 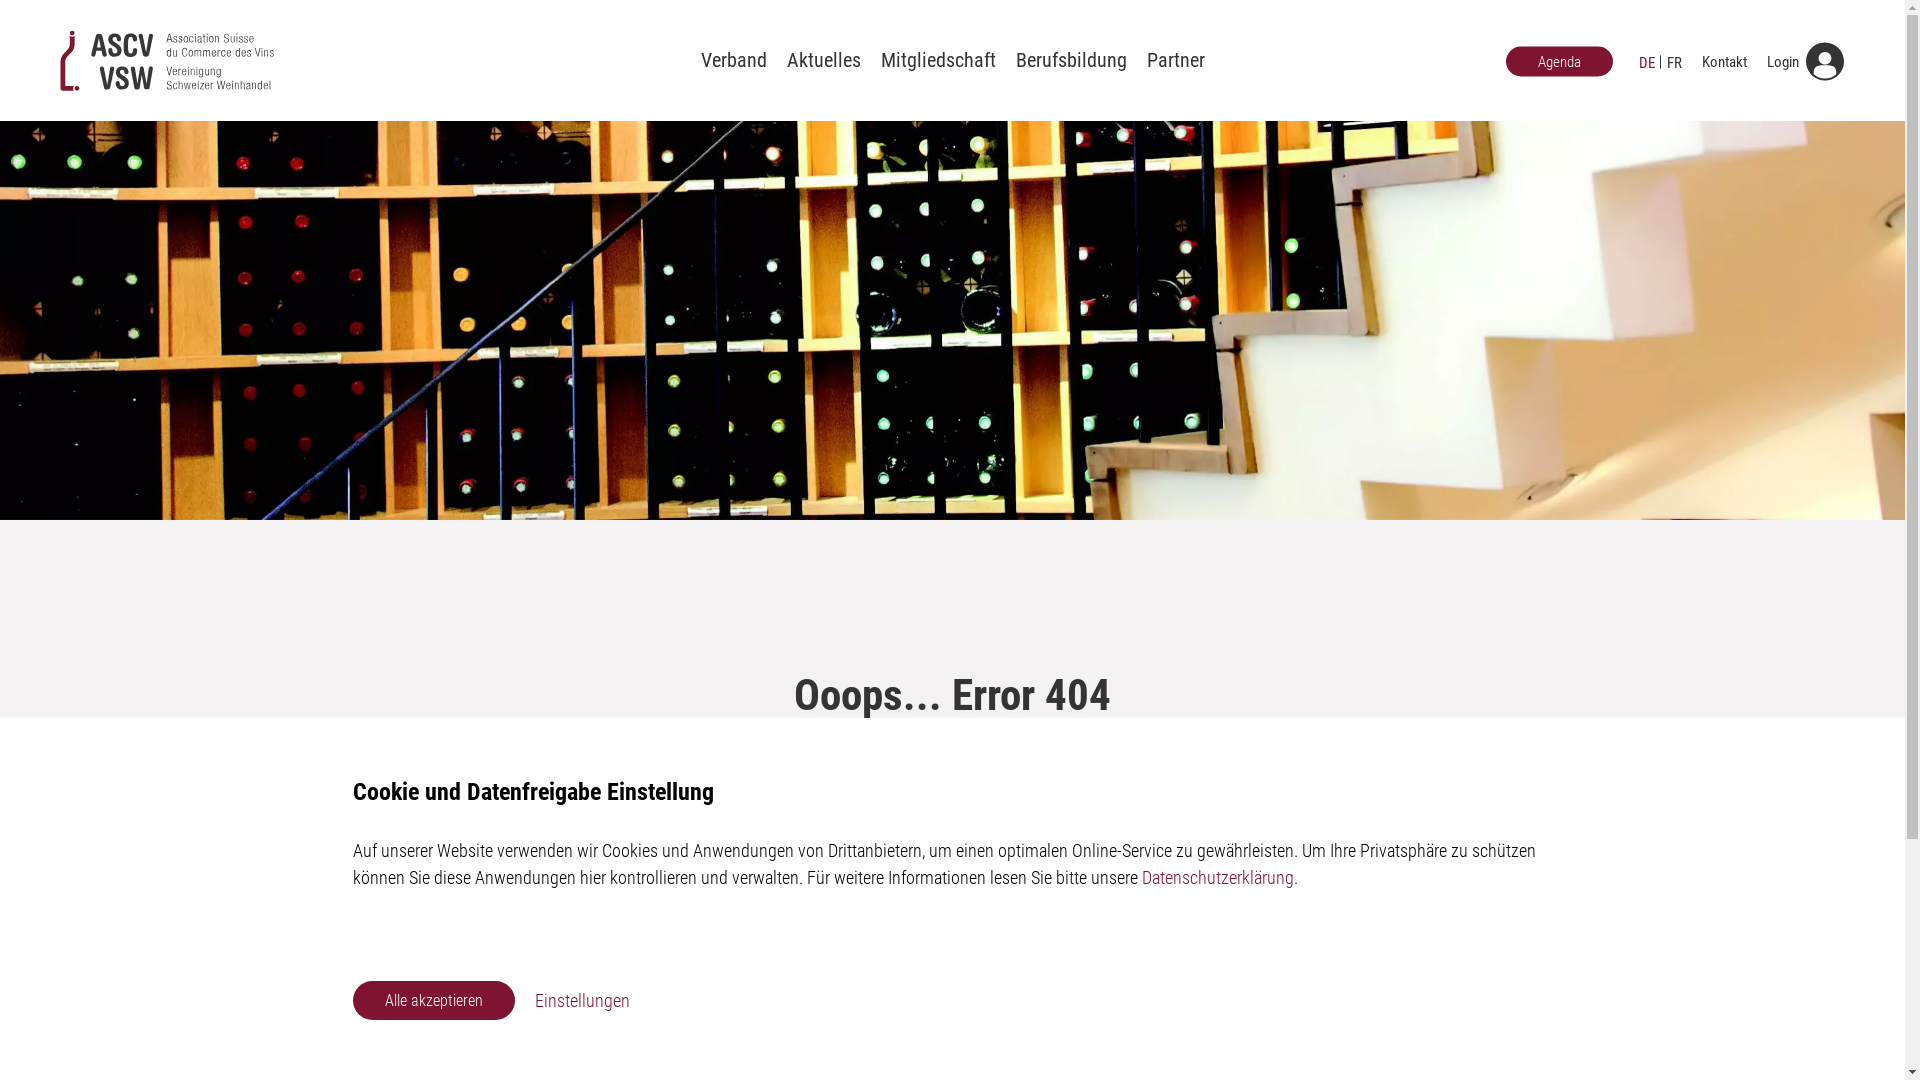 I want to click on FR, so click(x=1674, y=62).